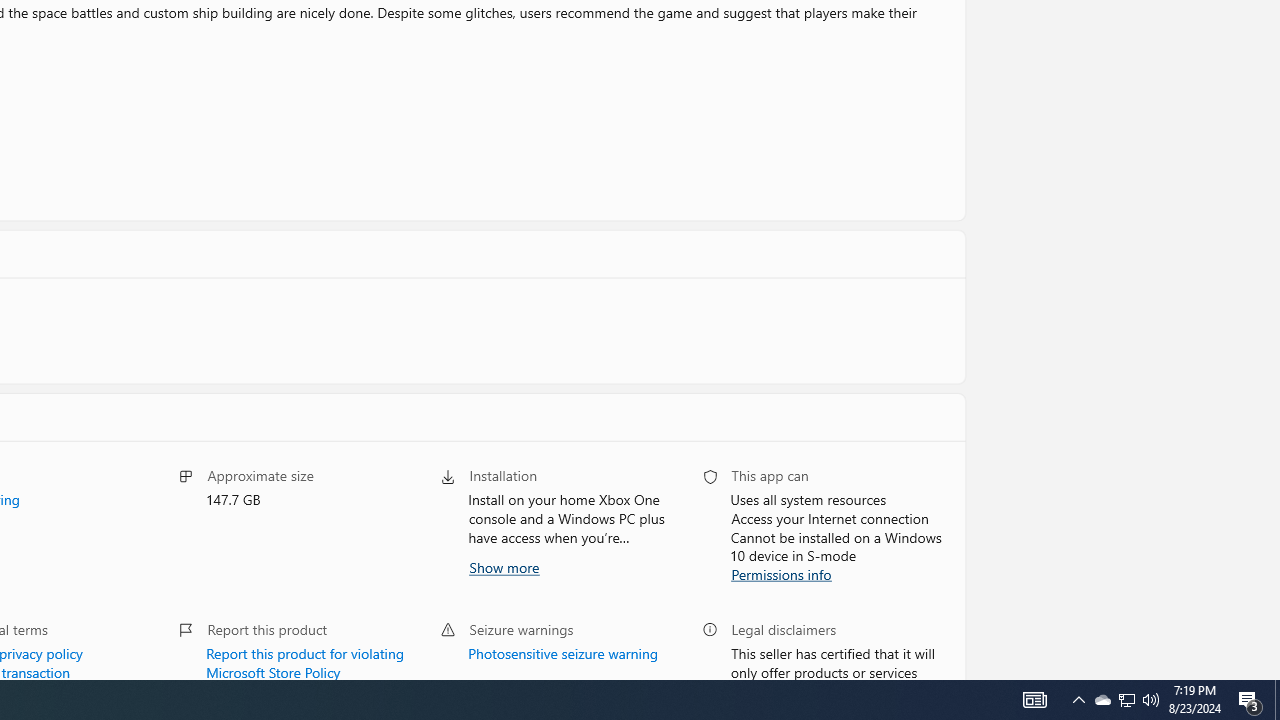  Describe the element at coordinates (306, 660) in the screenshot. I see `Report this product for violating Microsoft Store Policy` at that location.